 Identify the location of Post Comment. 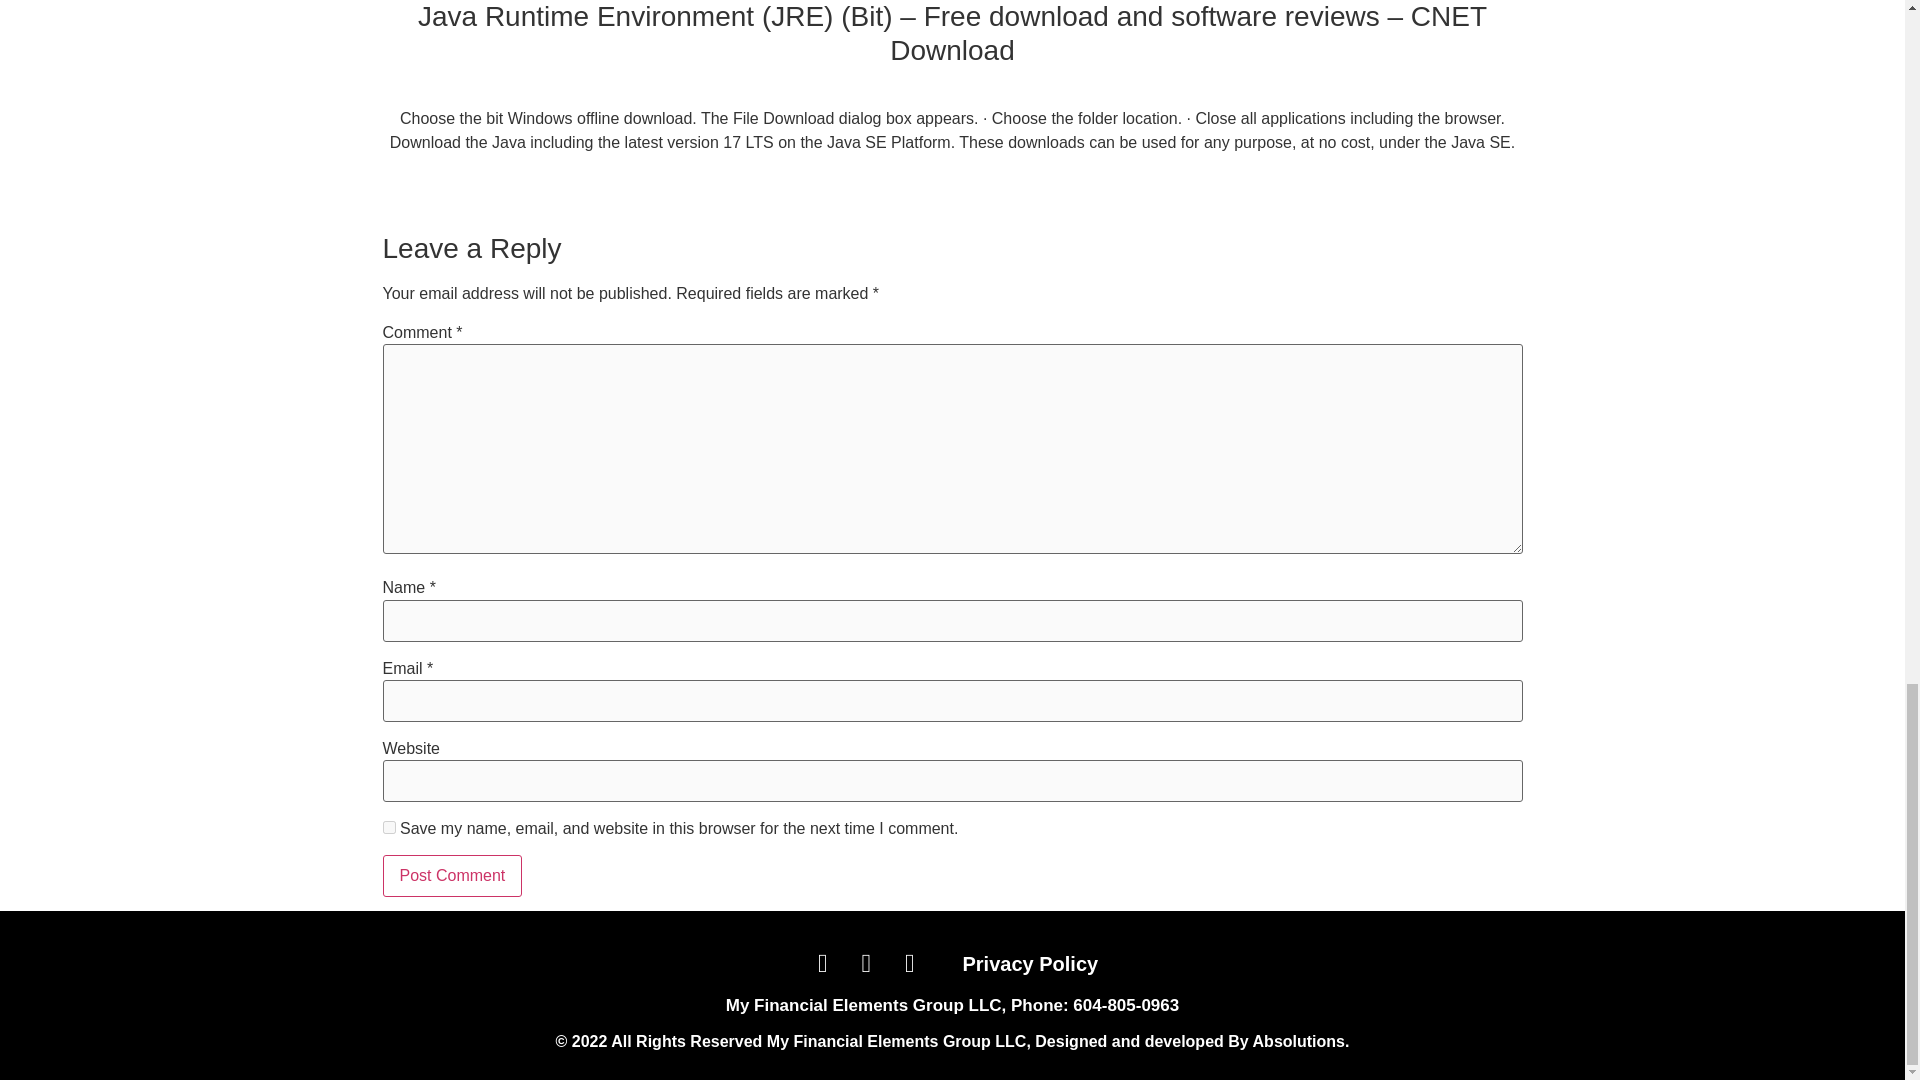
(452, 876).